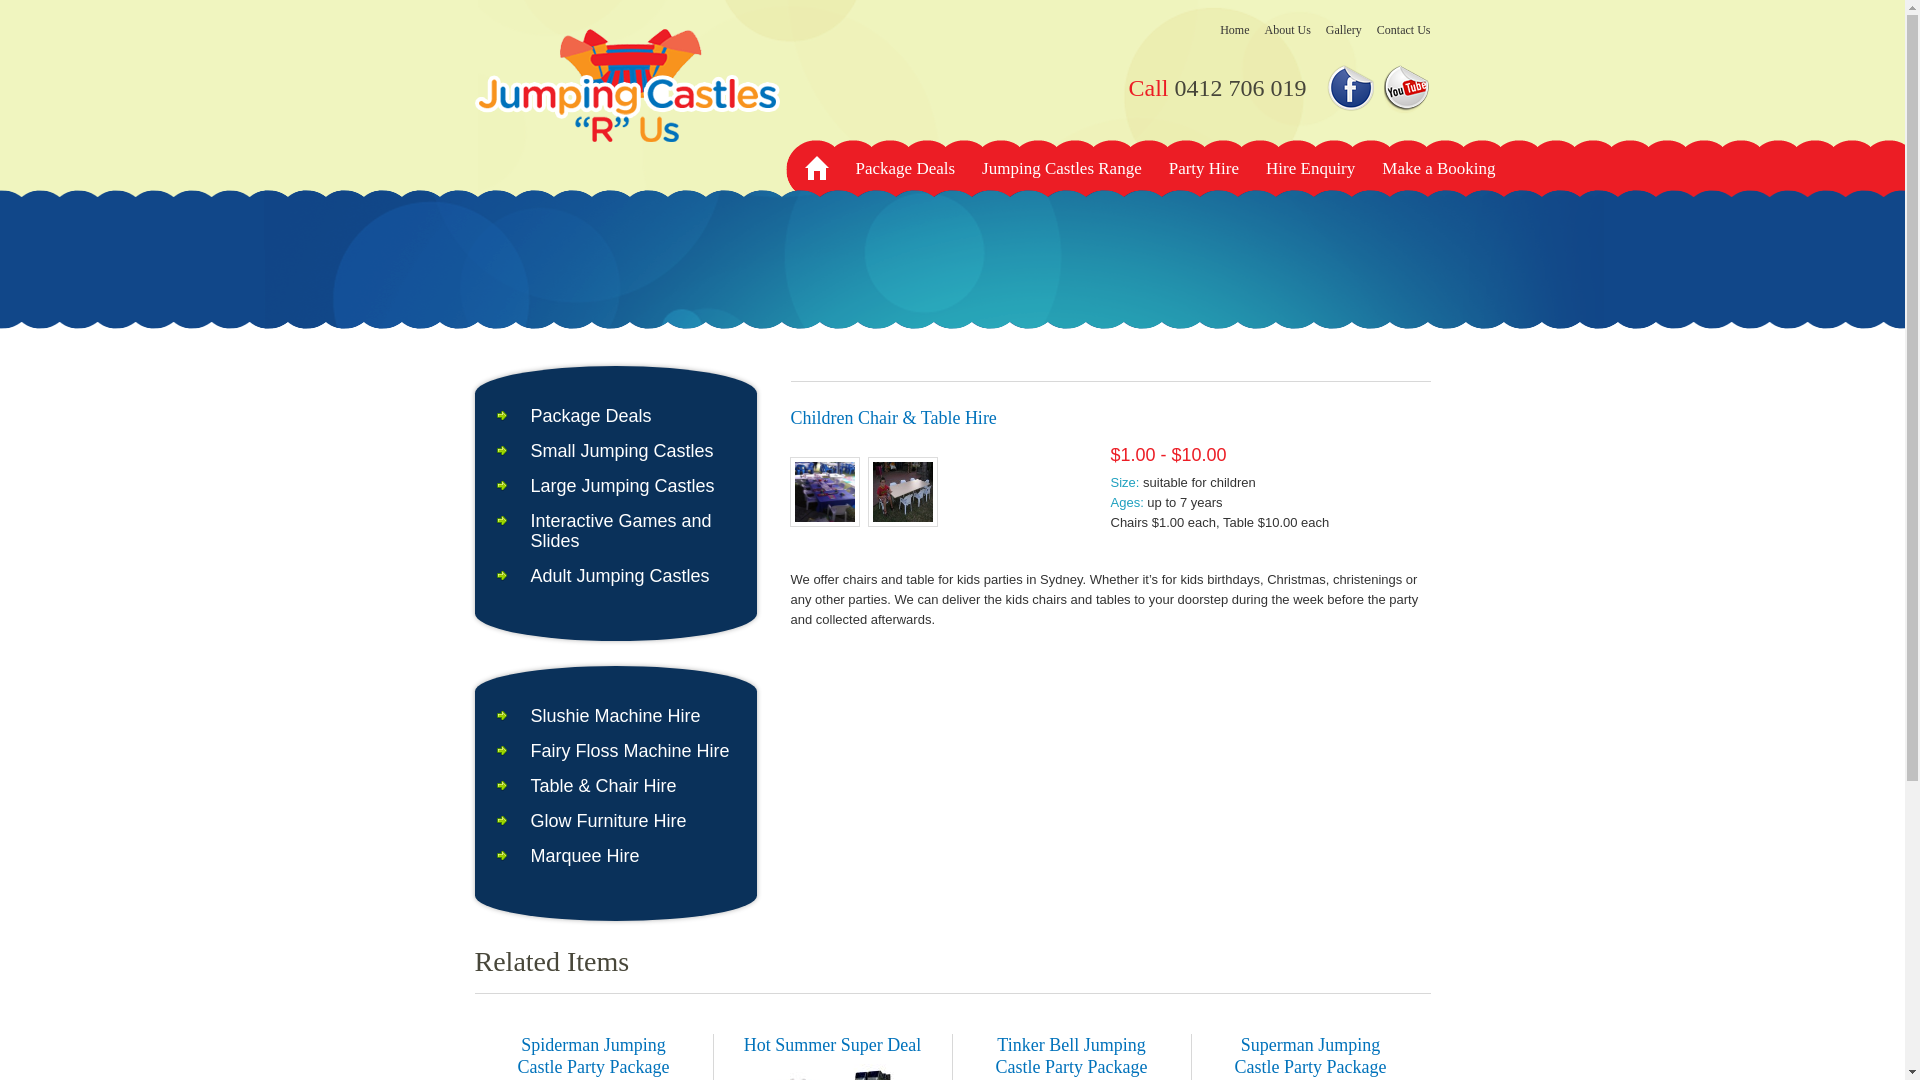 The image size is (1920, 1080). I want to click on Package Deals, so click(906, 168).